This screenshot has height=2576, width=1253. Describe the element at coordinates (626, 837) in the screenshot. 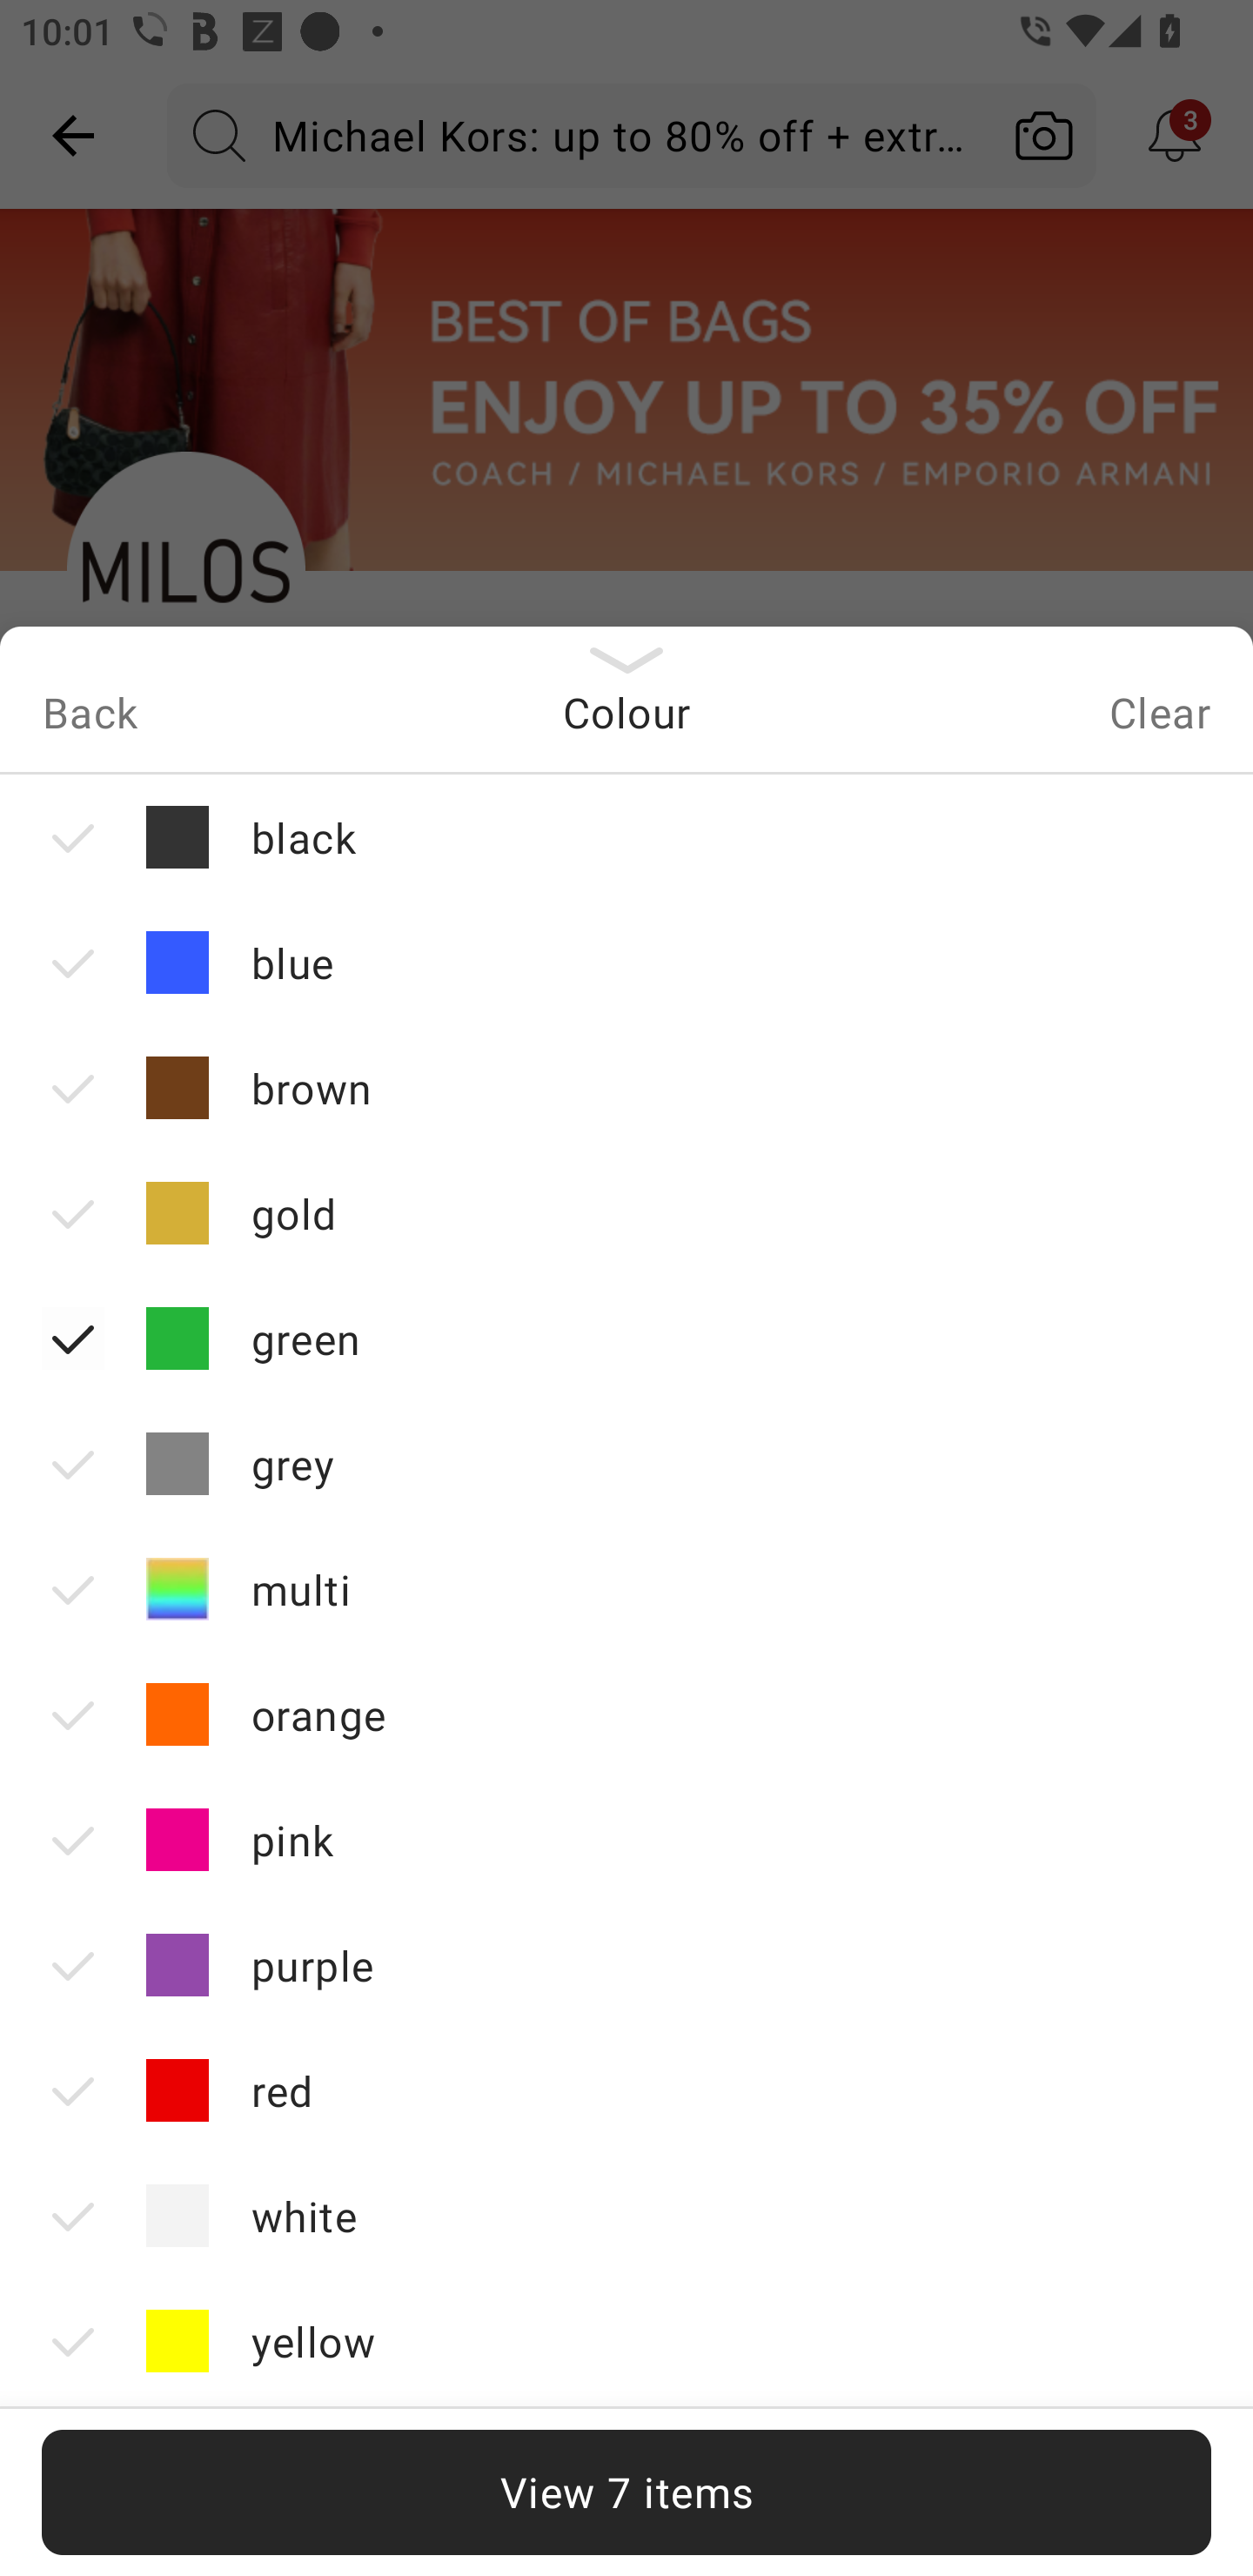

I see `black` at that location.